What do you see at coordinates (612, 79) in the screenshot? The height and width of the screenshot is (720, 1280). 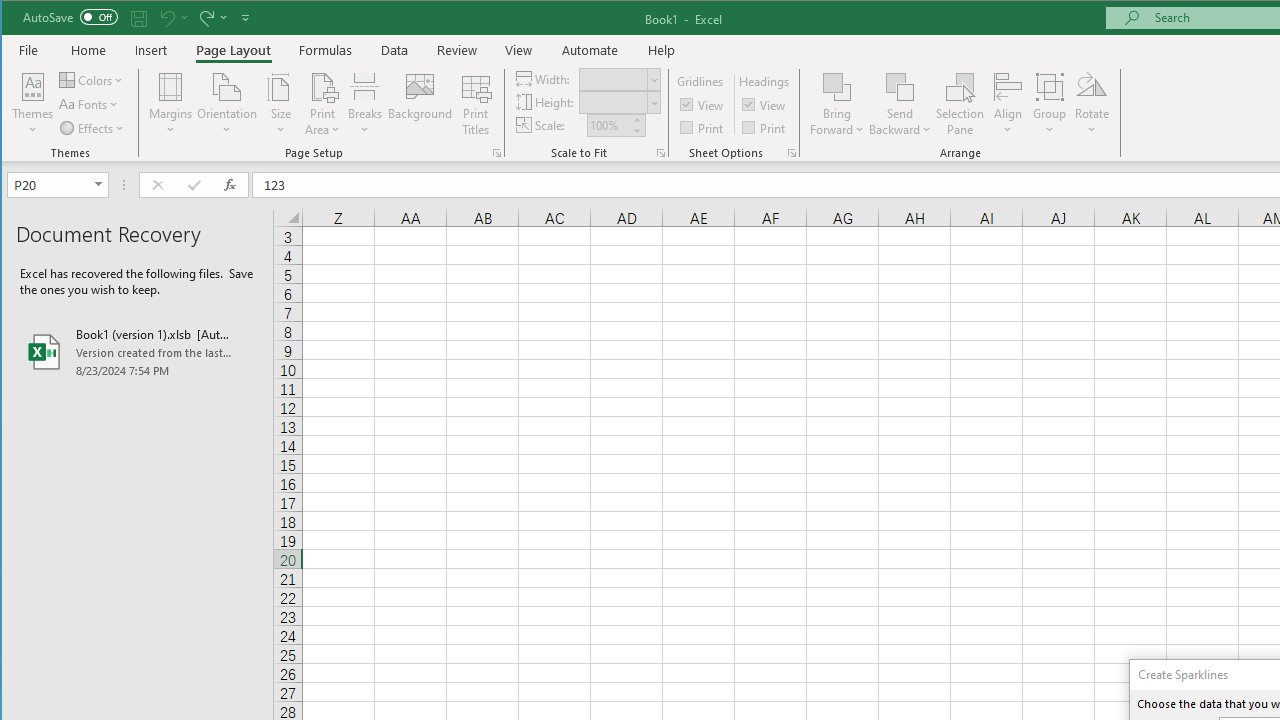 I see `Width` at bounding box center [612, 79].